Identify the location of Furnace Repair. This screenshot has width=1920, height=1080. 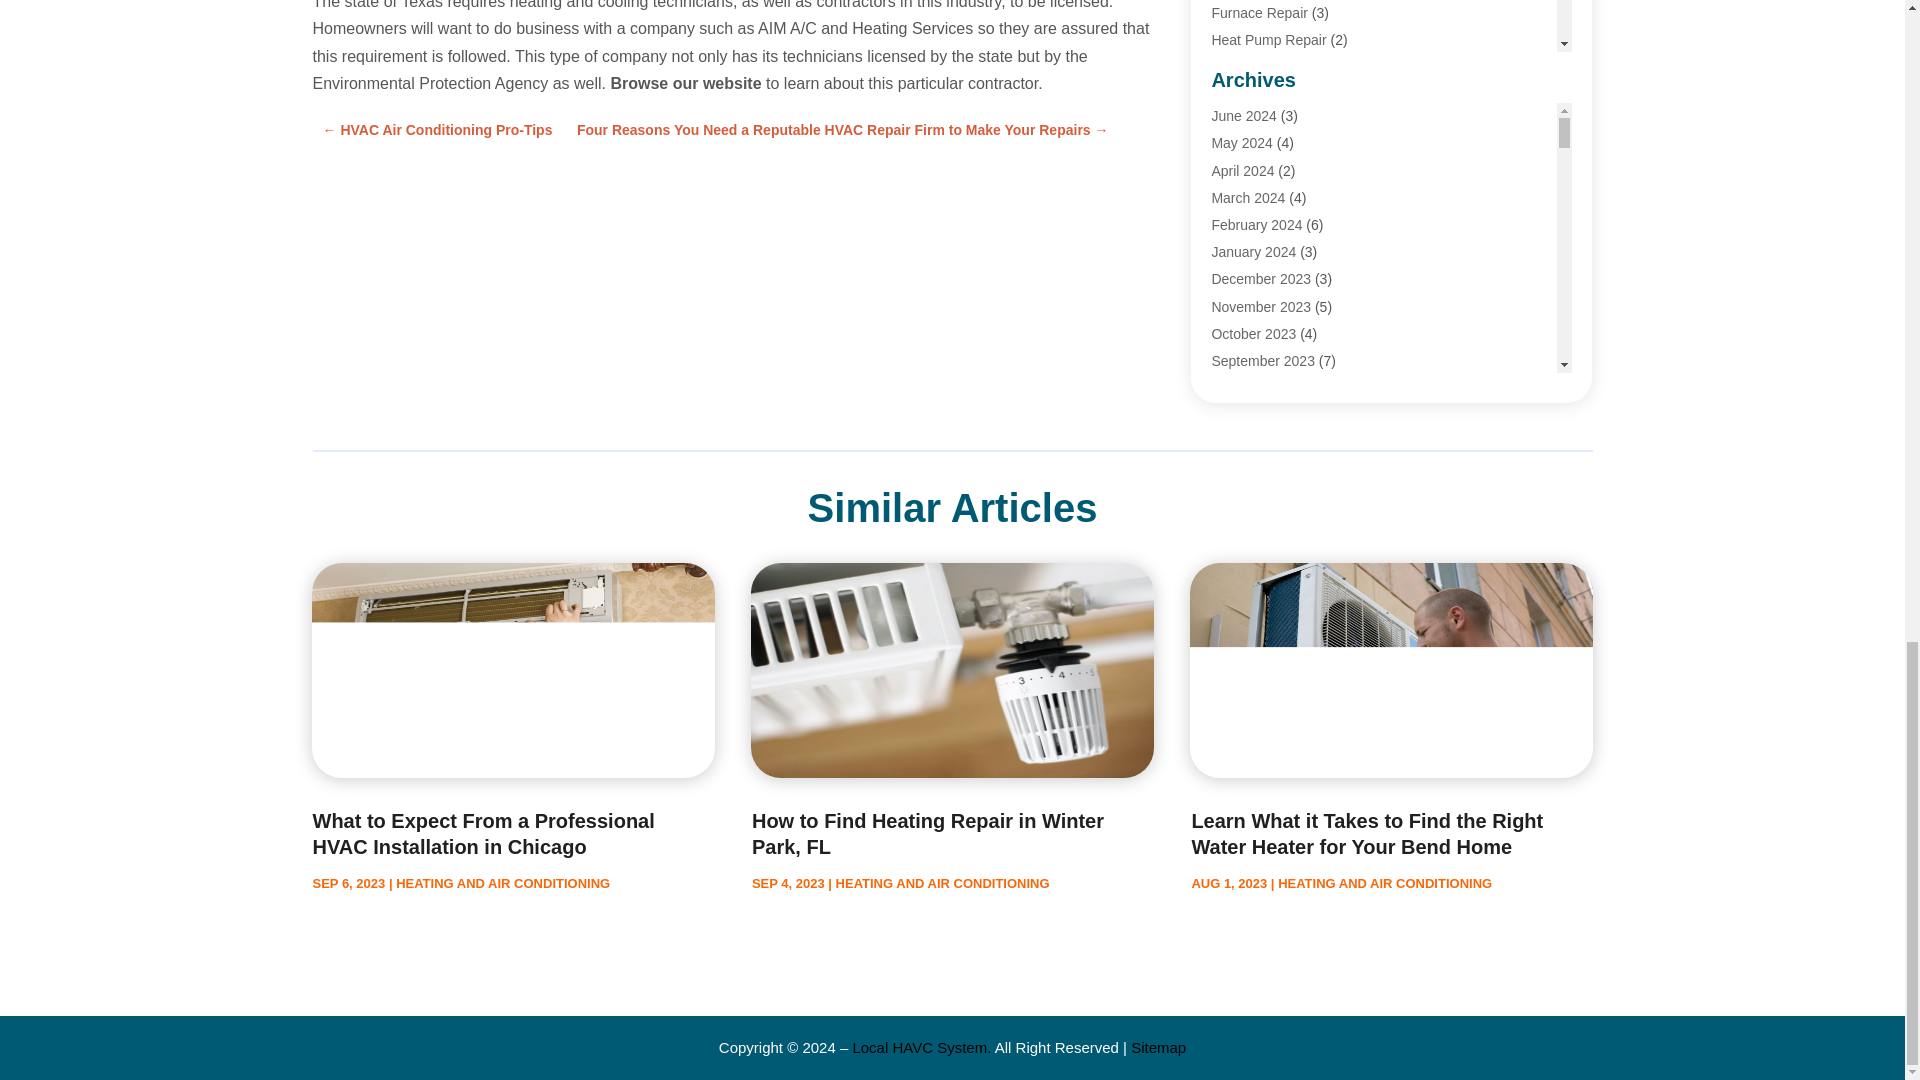
(1259, 12).